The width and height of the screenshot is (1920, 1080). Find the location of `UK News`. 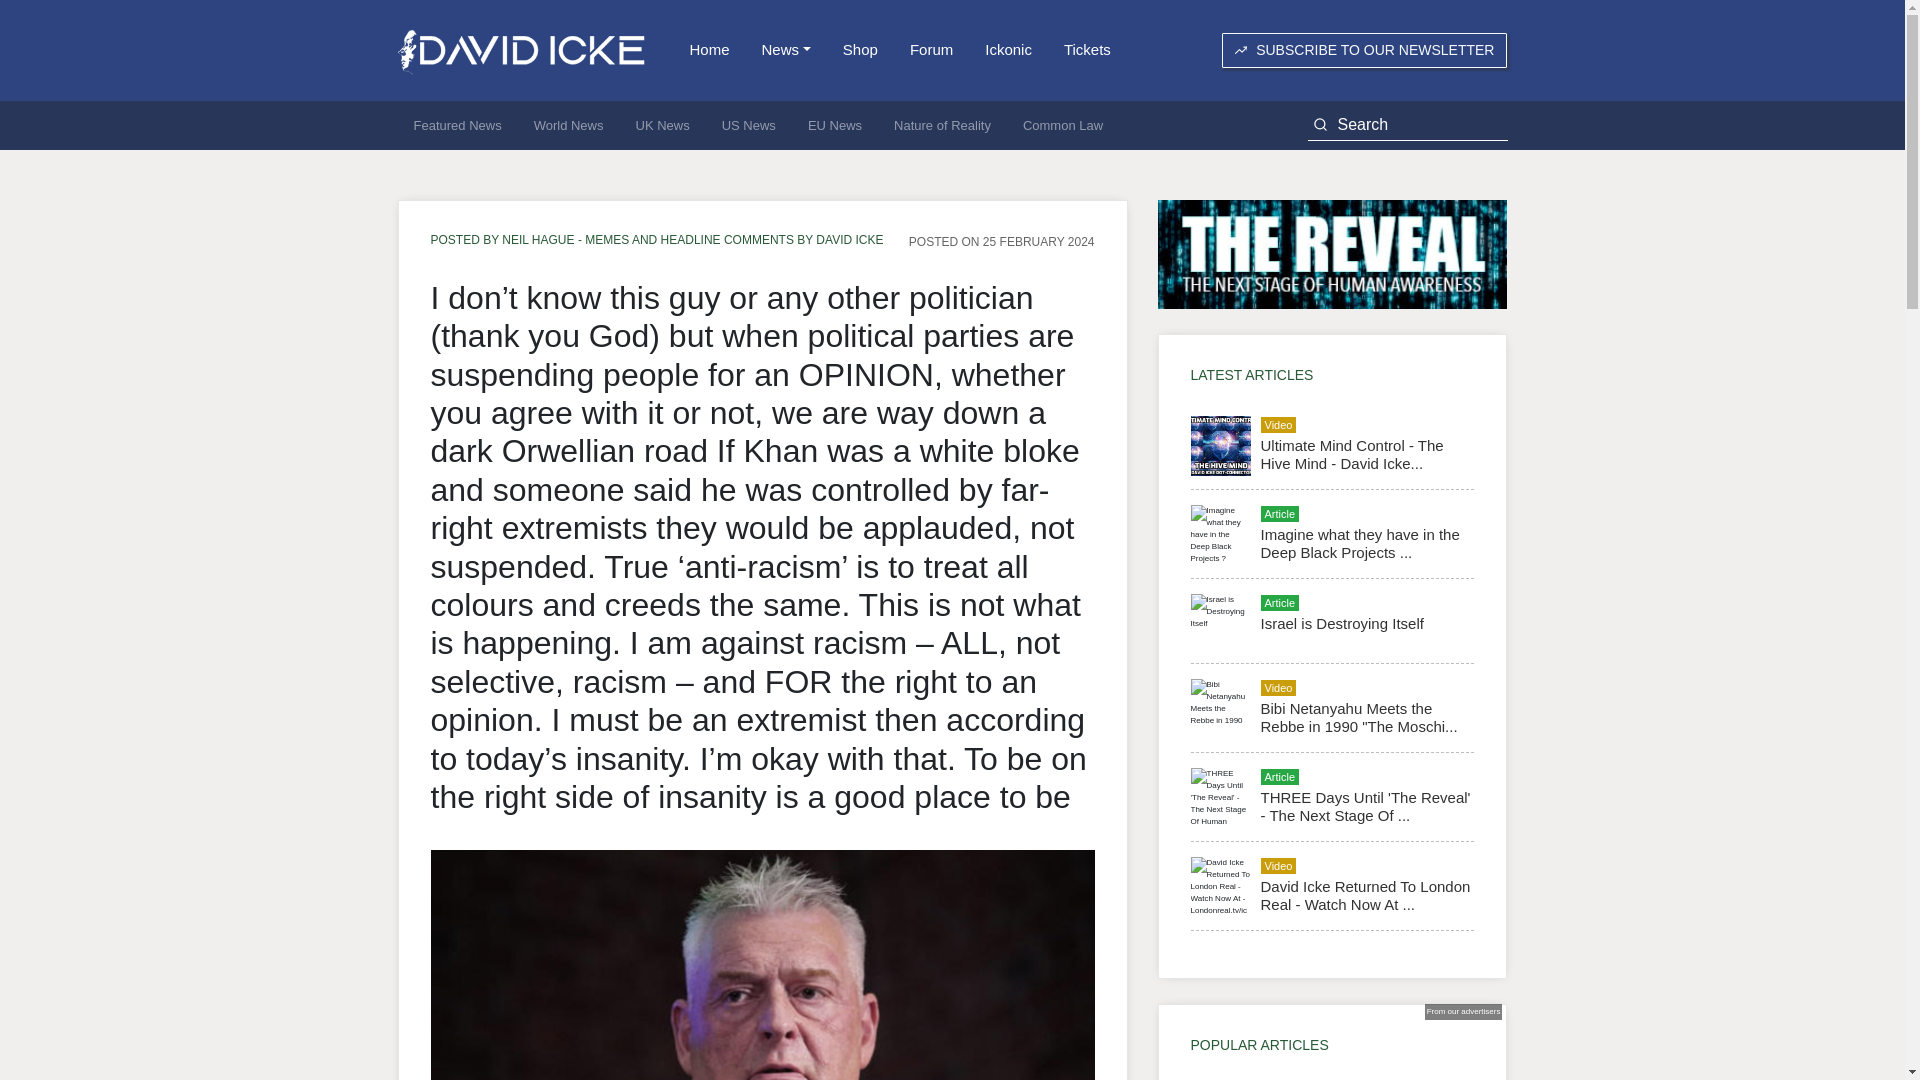

UK News is located at coordinates (663, 126).